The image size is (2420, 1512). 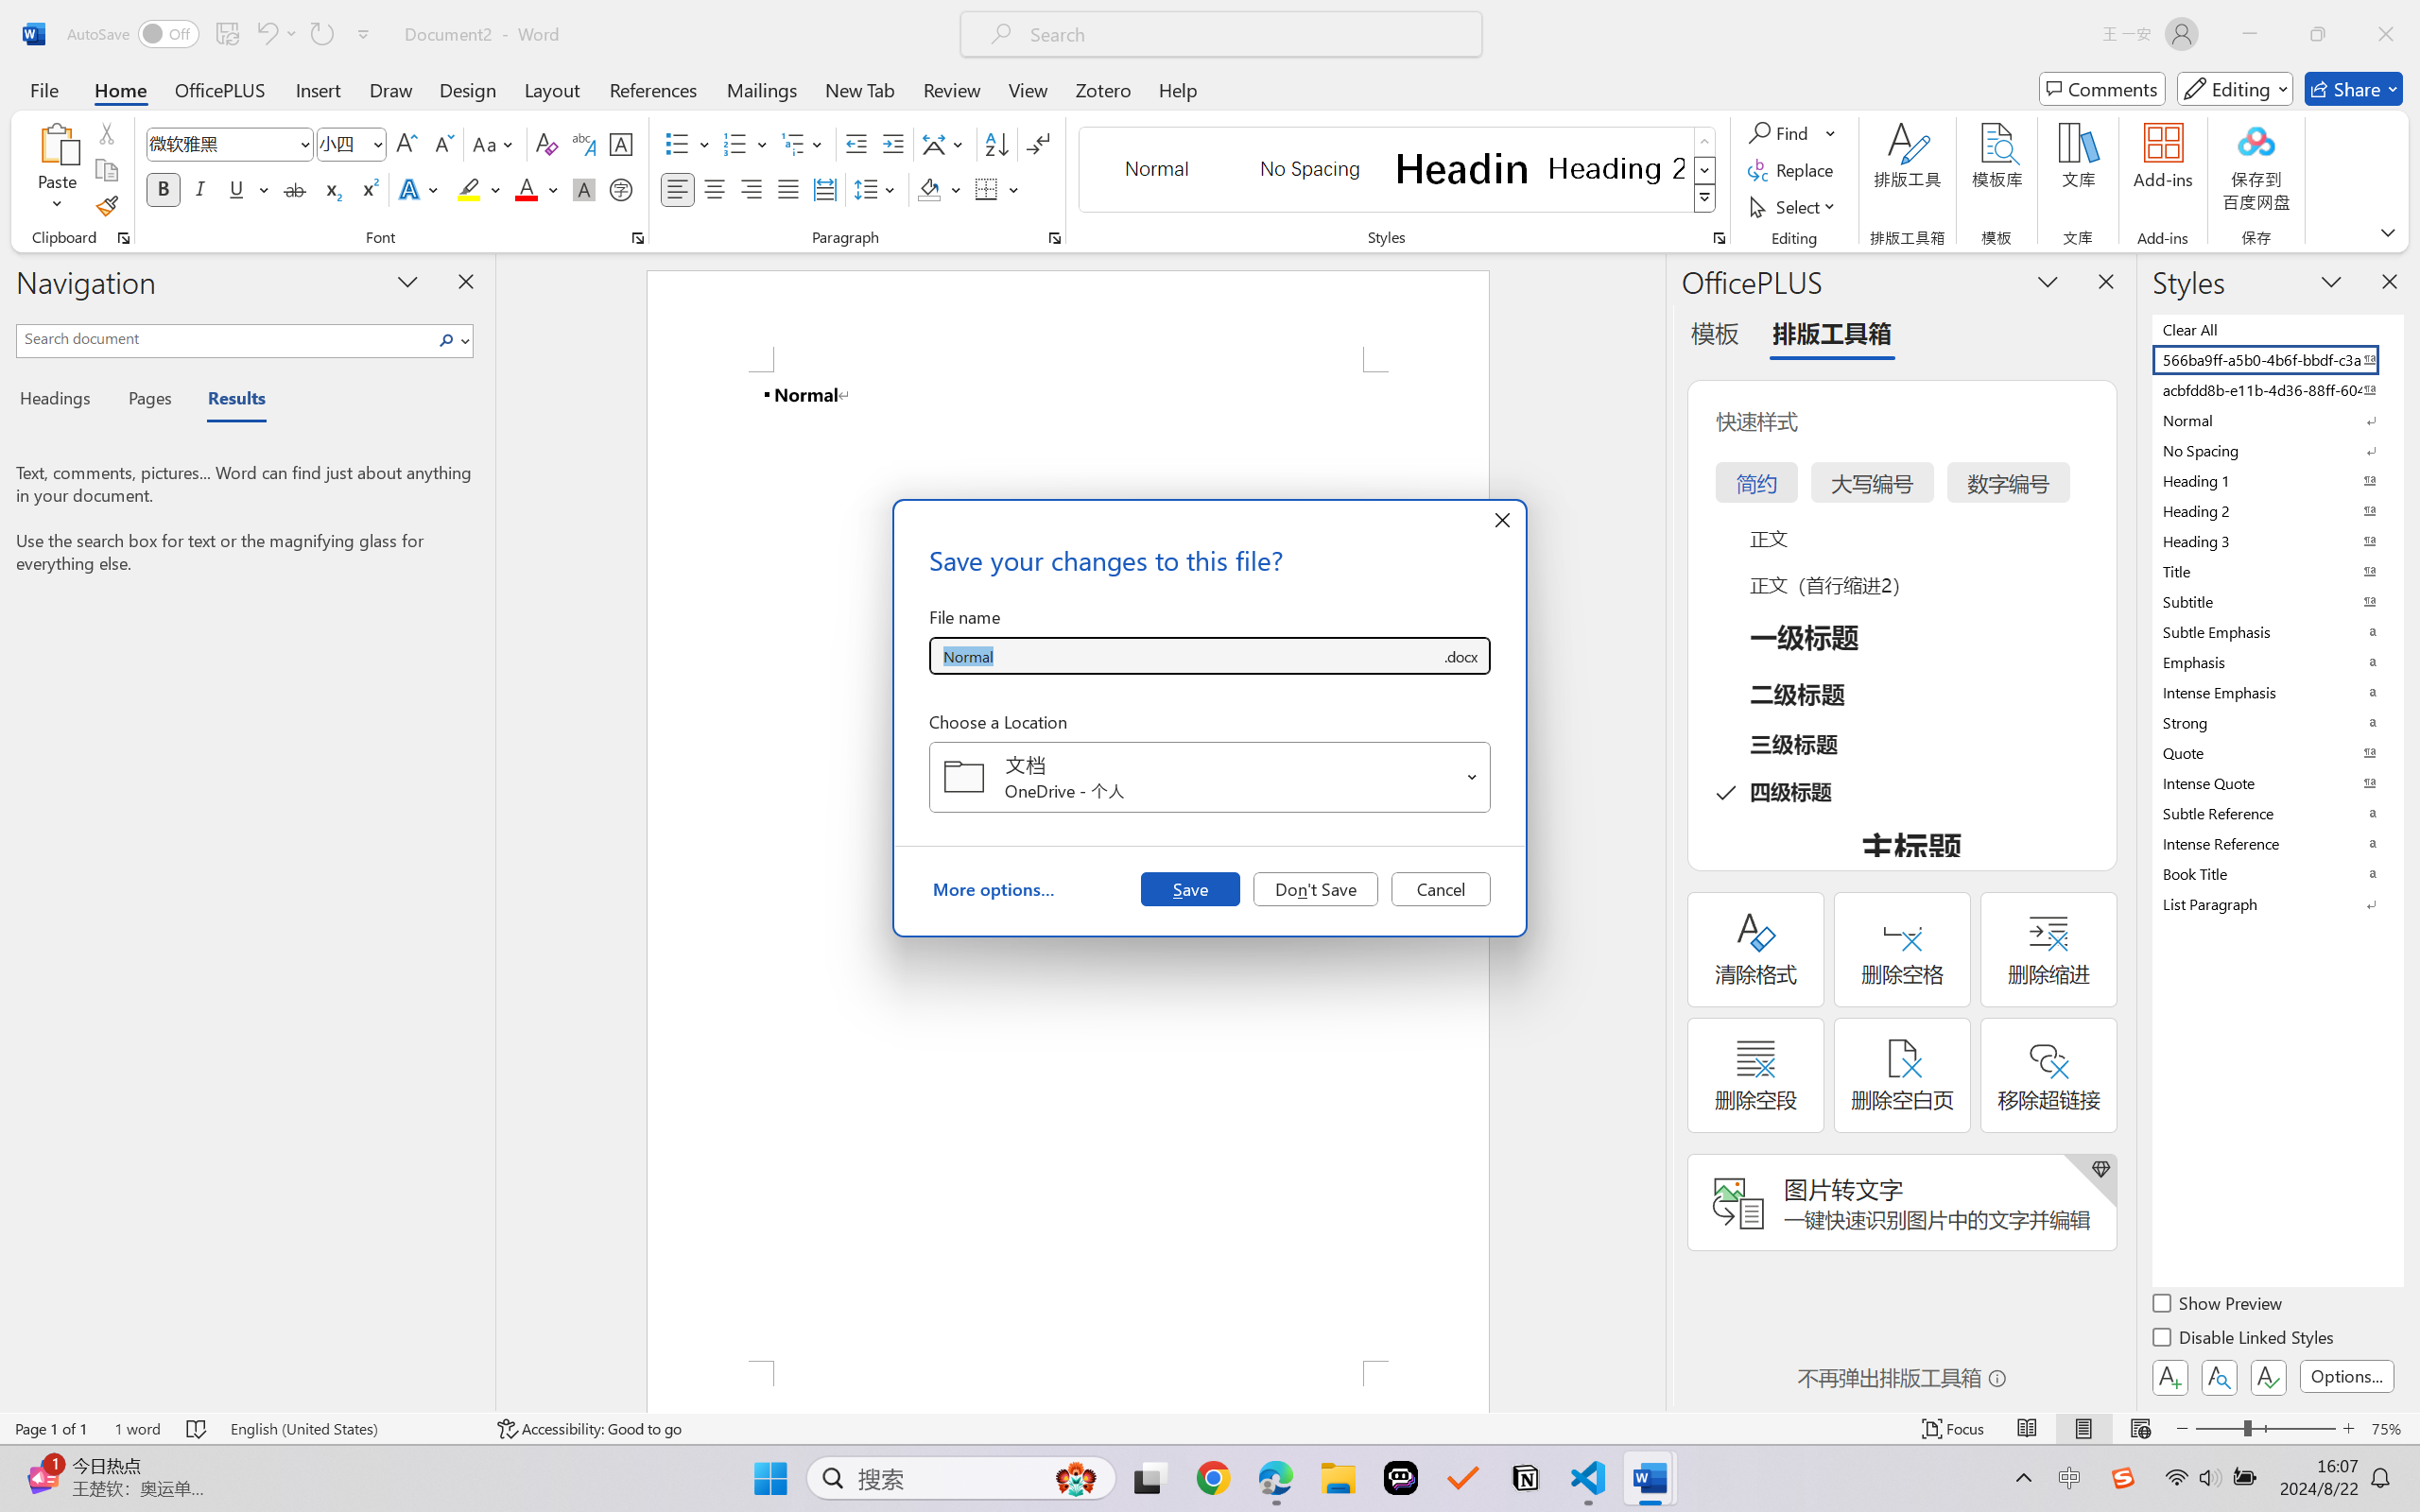 I want to click on Title, so click(x=2276, y=571).